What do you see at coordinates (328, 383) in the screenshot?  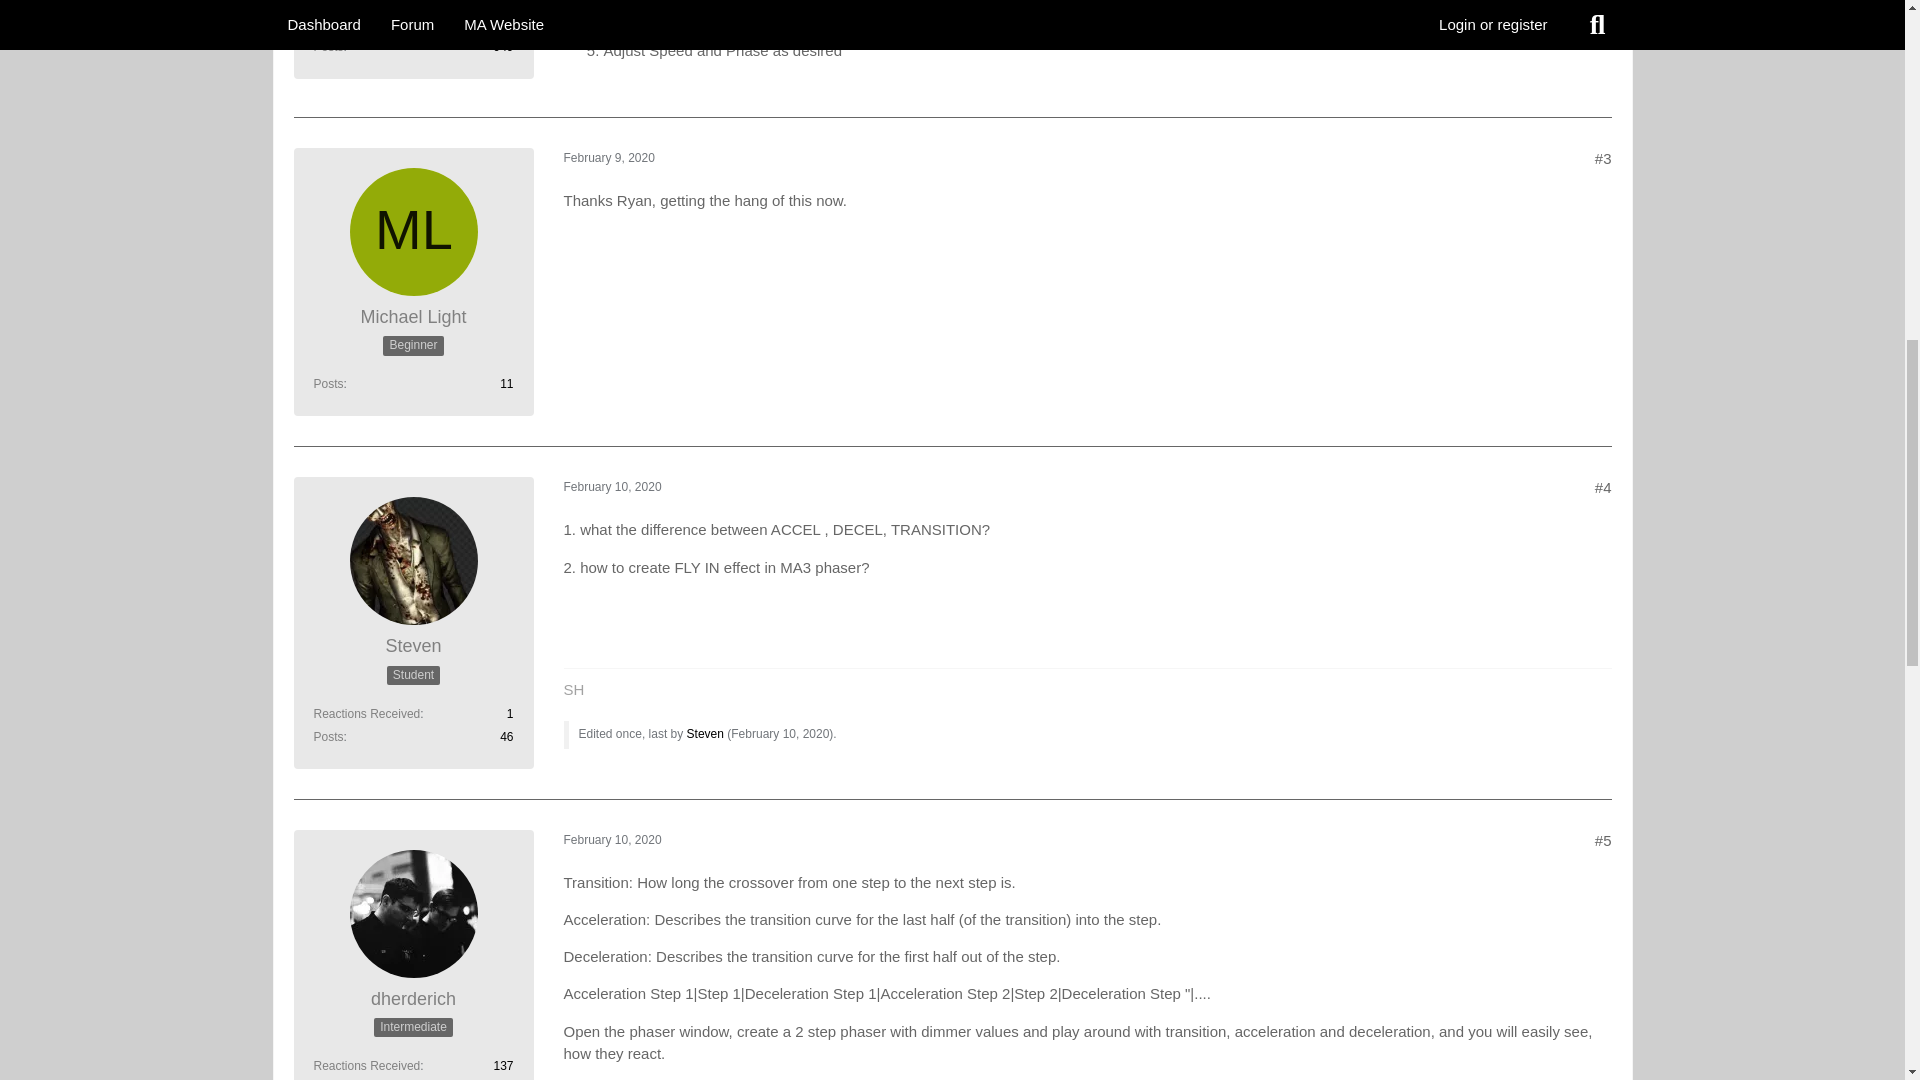 I see `Posts` at bounding box center [328, 383].